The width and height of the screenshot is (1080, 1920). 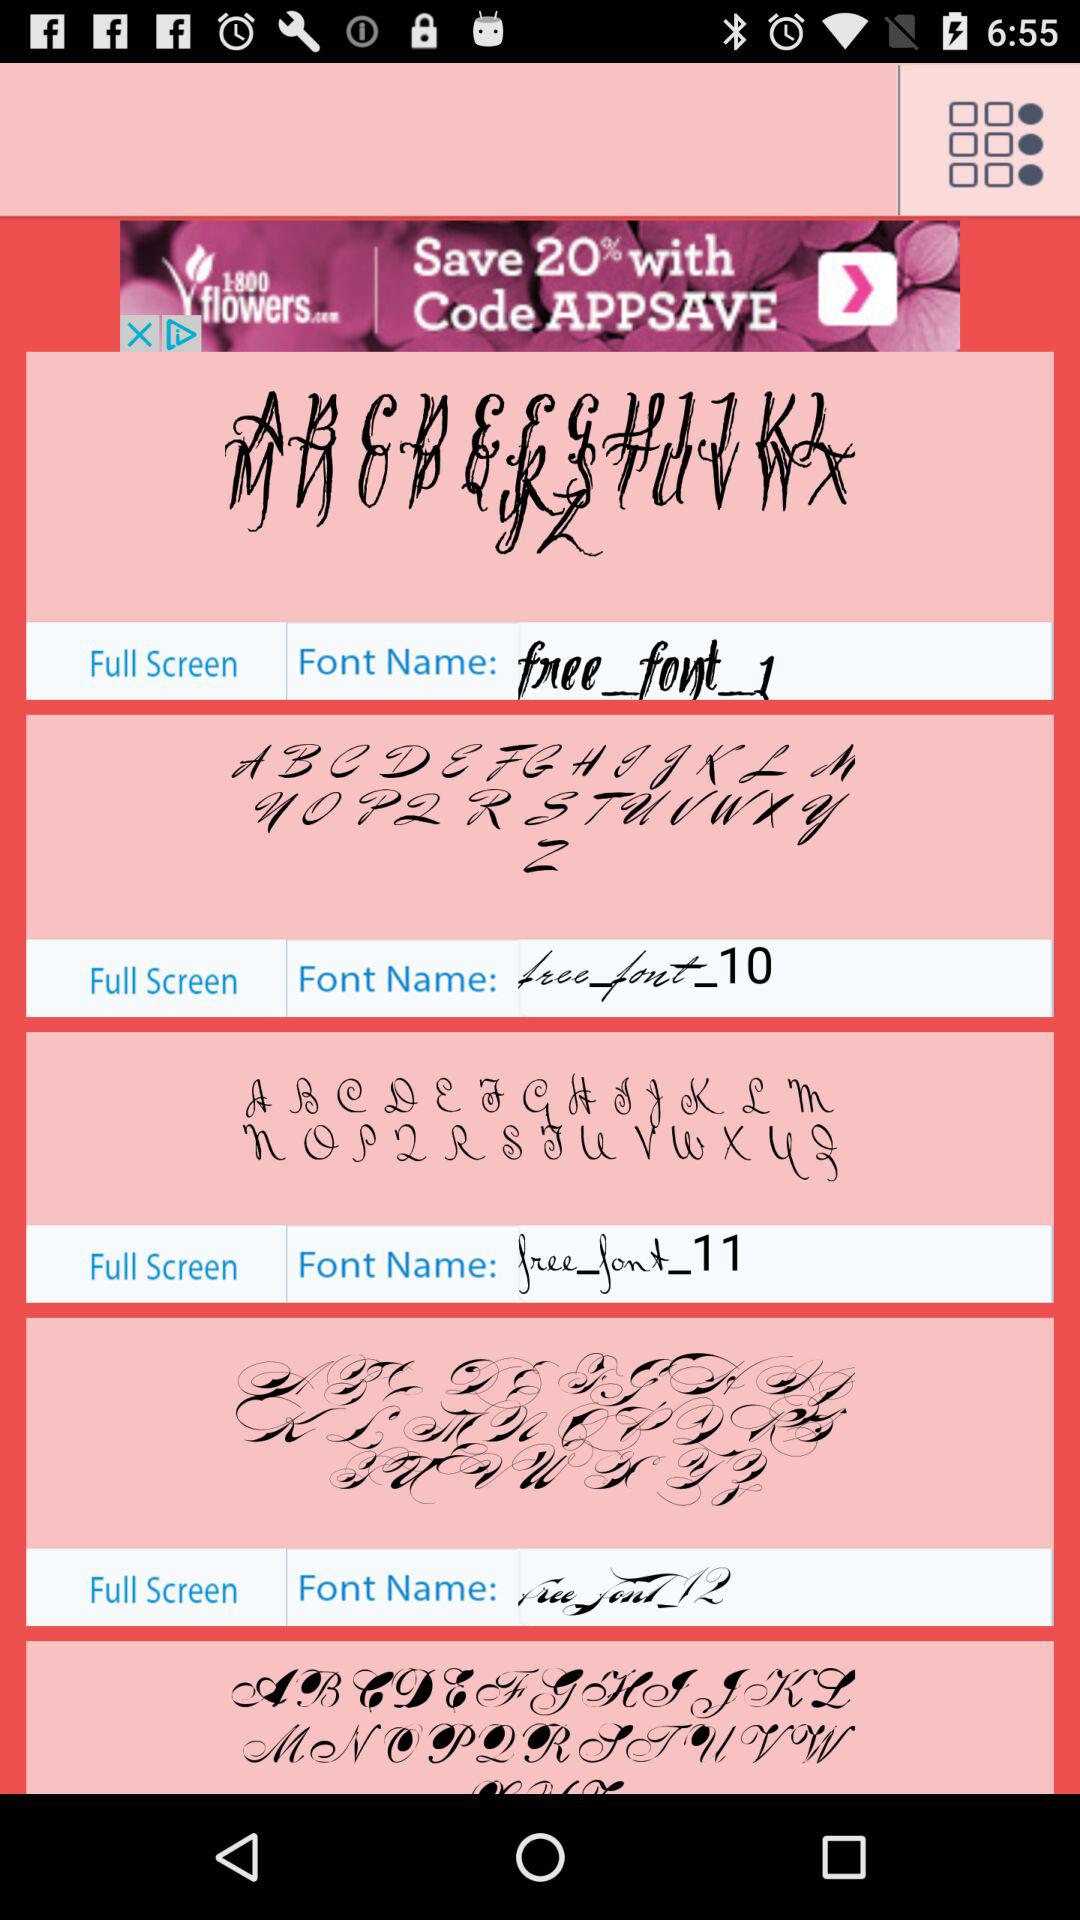 What do you see at coordinates (540, 286) in the screenshot?
I see `advertisement page` at bounding box center [540, 286].